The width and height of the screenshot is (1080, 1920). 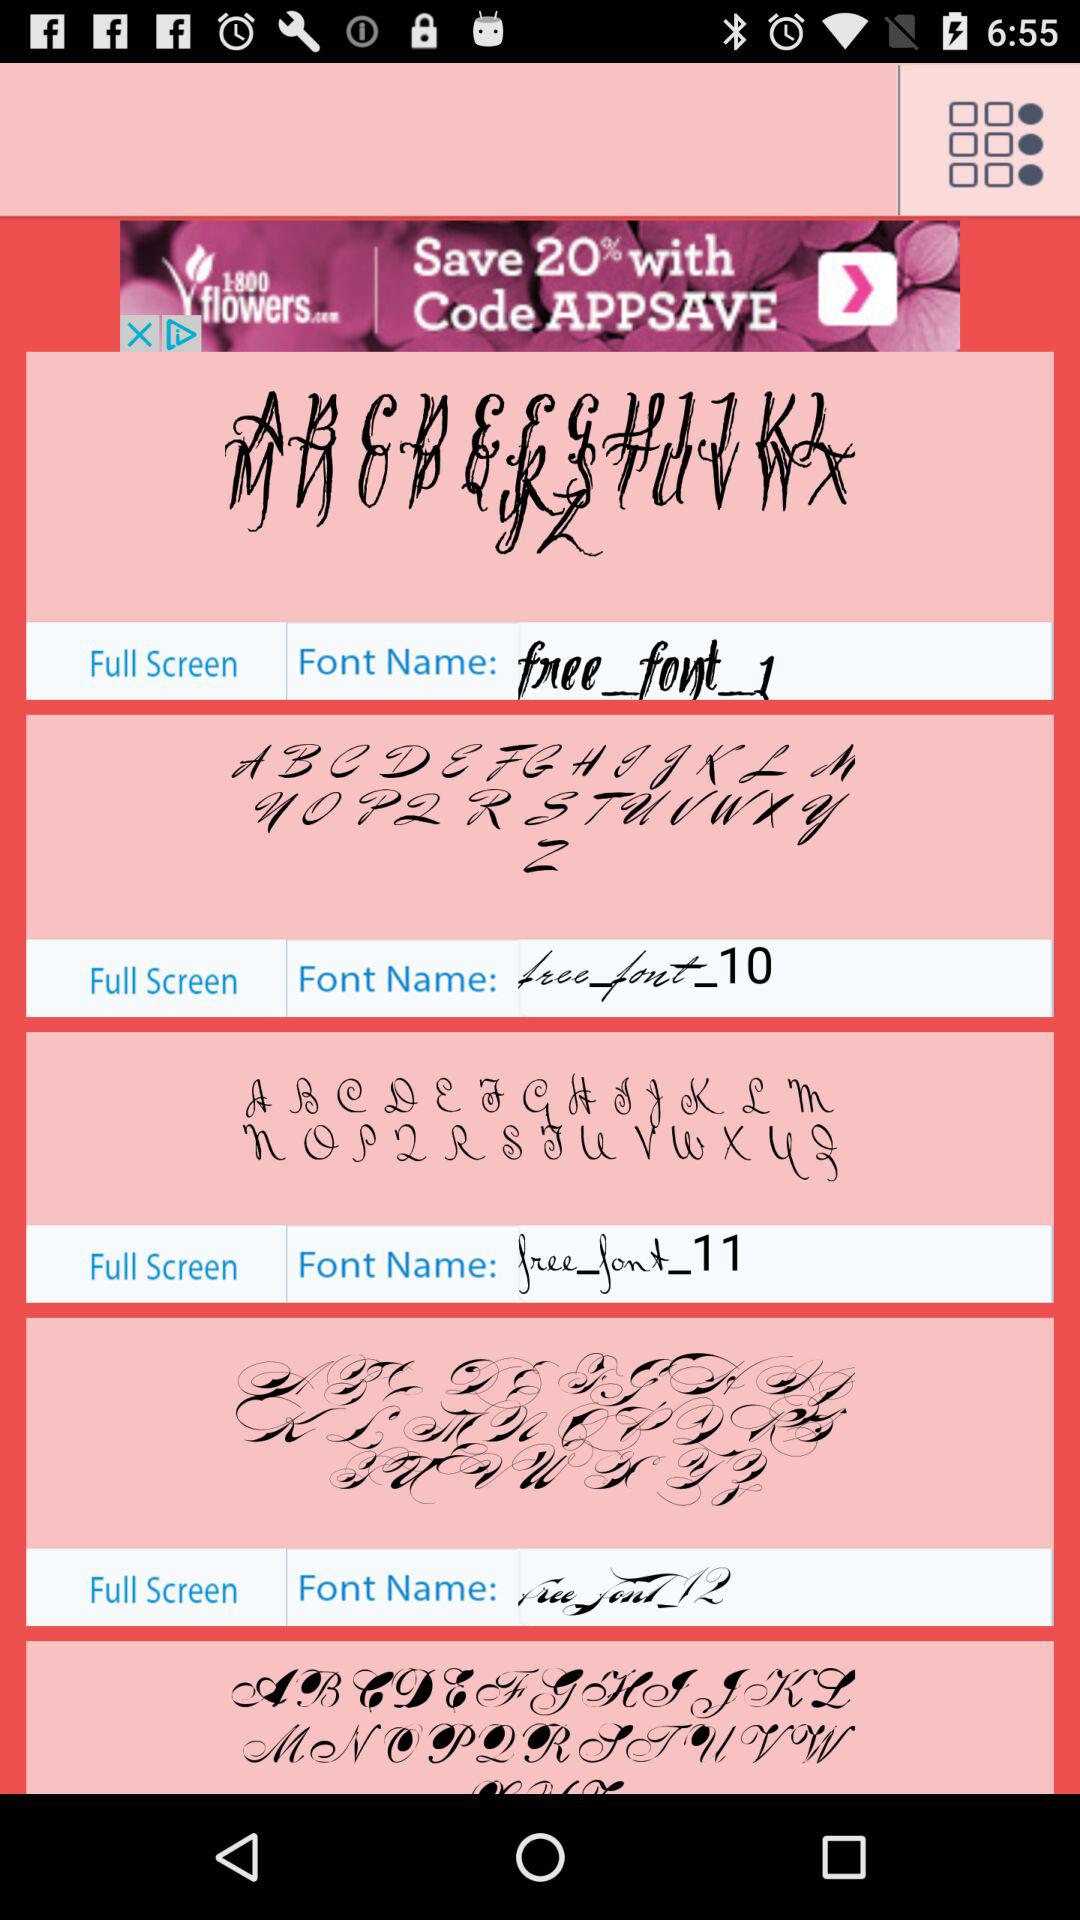 What do you see at coordinates (540, 286) in the screenshot?
I see `advertisement page` at bounding box center [540, 286].